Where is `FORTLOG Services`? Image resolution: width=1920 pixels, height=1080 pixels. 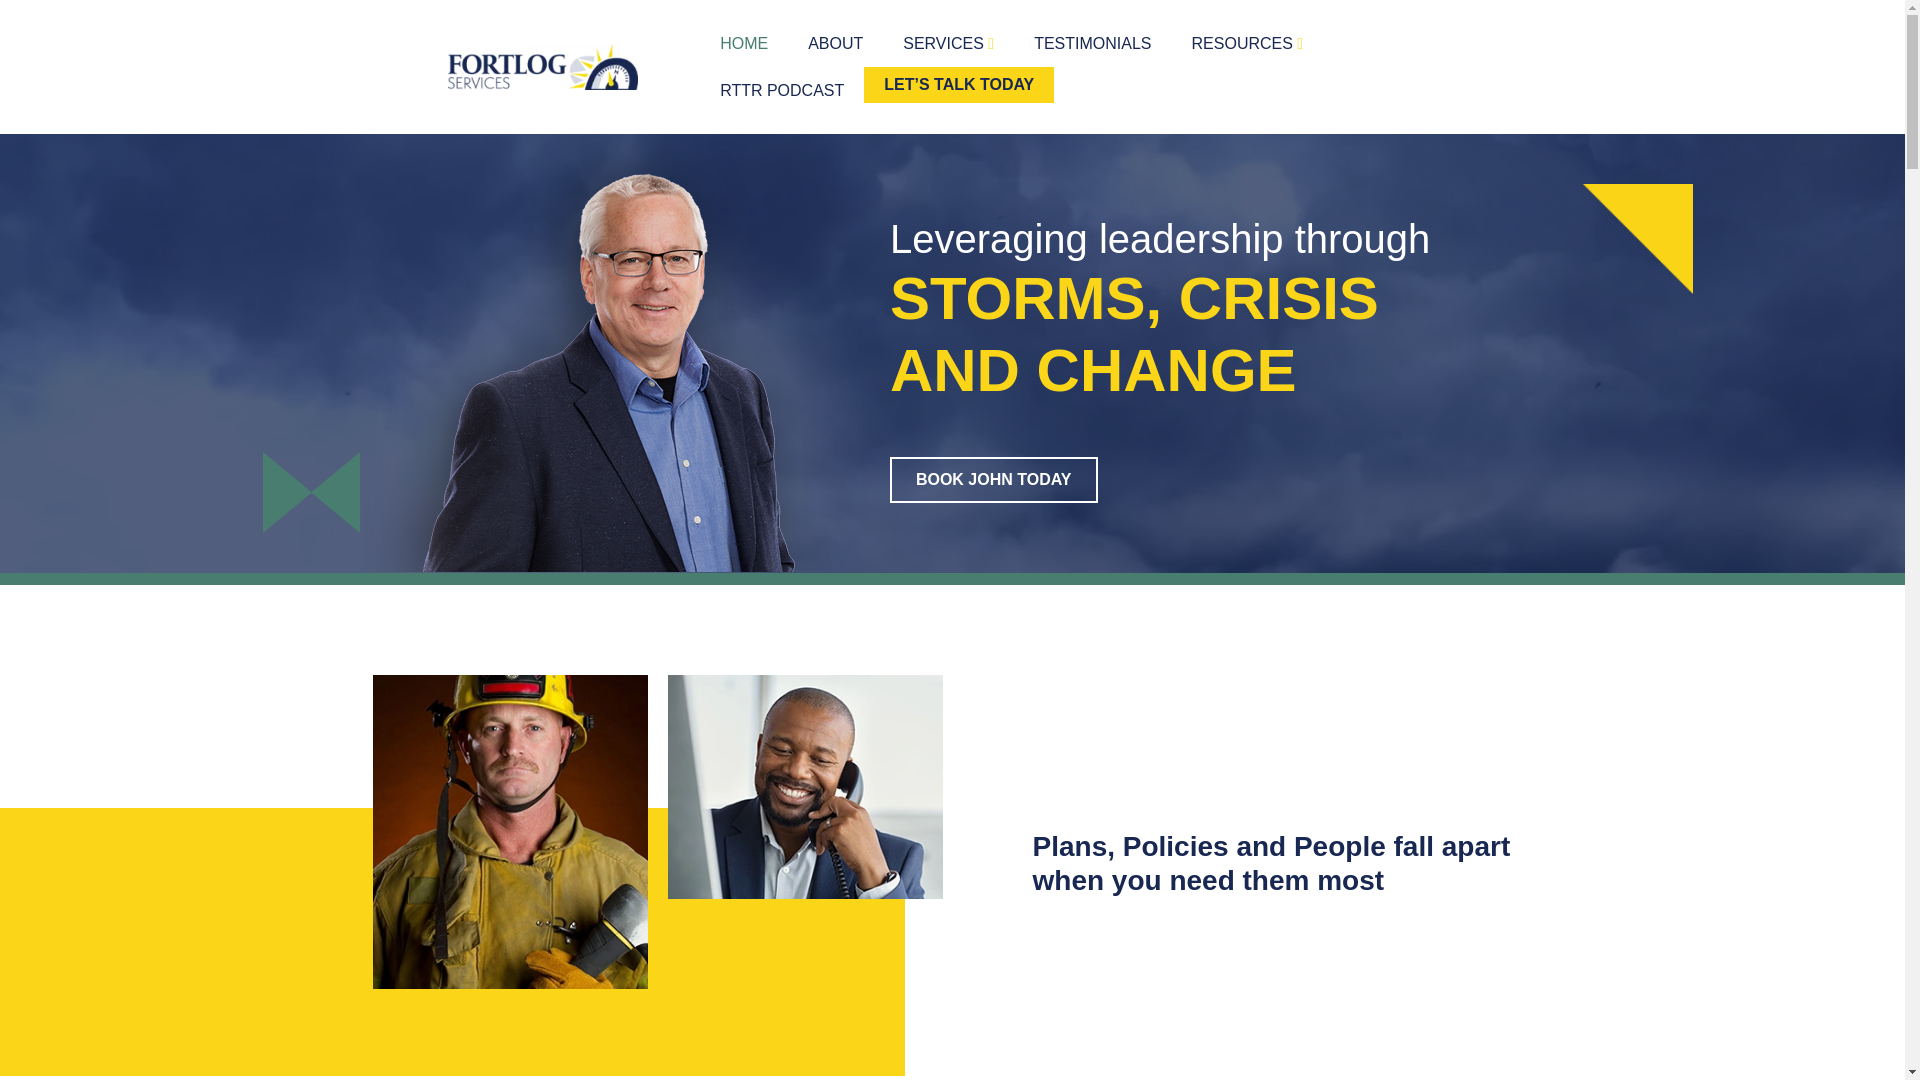
FORTLOG Services is located at coordinates (542, 66).